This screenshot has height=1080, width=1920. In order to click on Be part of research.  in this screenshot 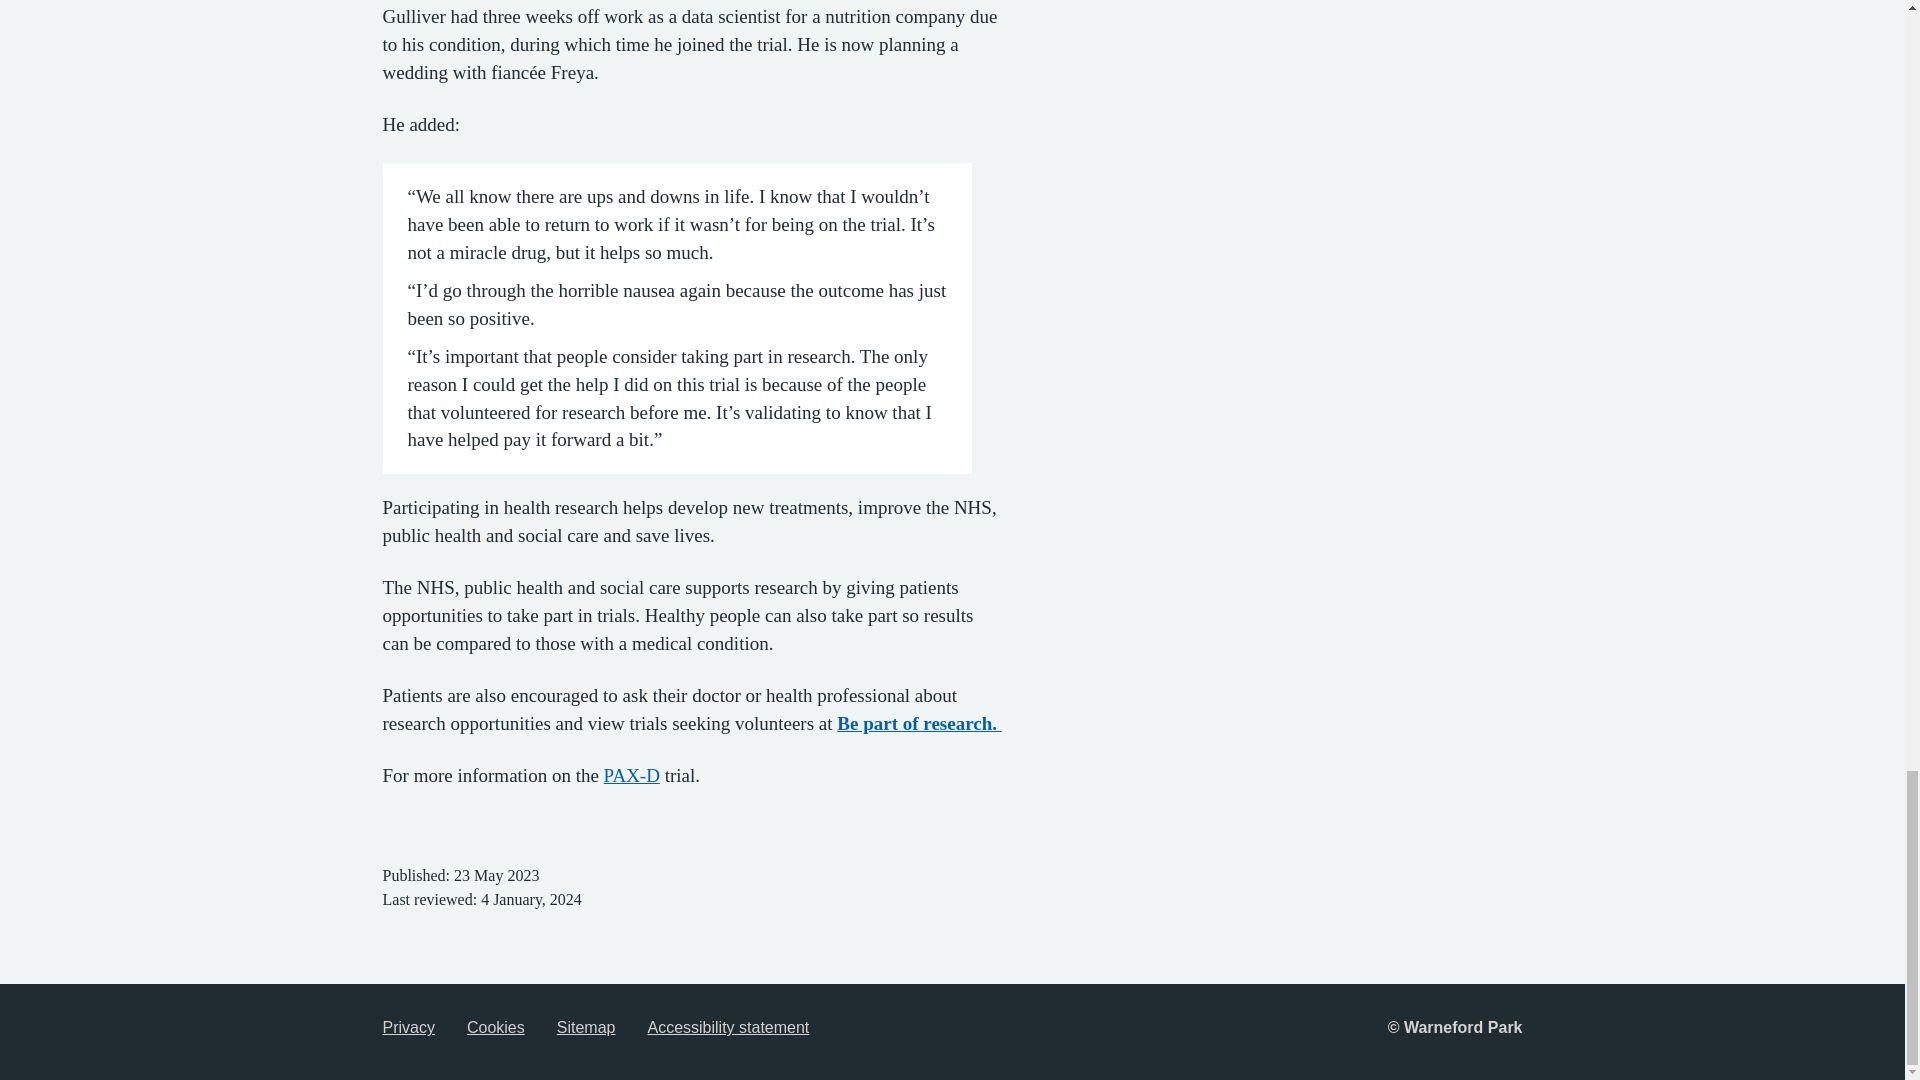, I will do `click(918, 723)`.